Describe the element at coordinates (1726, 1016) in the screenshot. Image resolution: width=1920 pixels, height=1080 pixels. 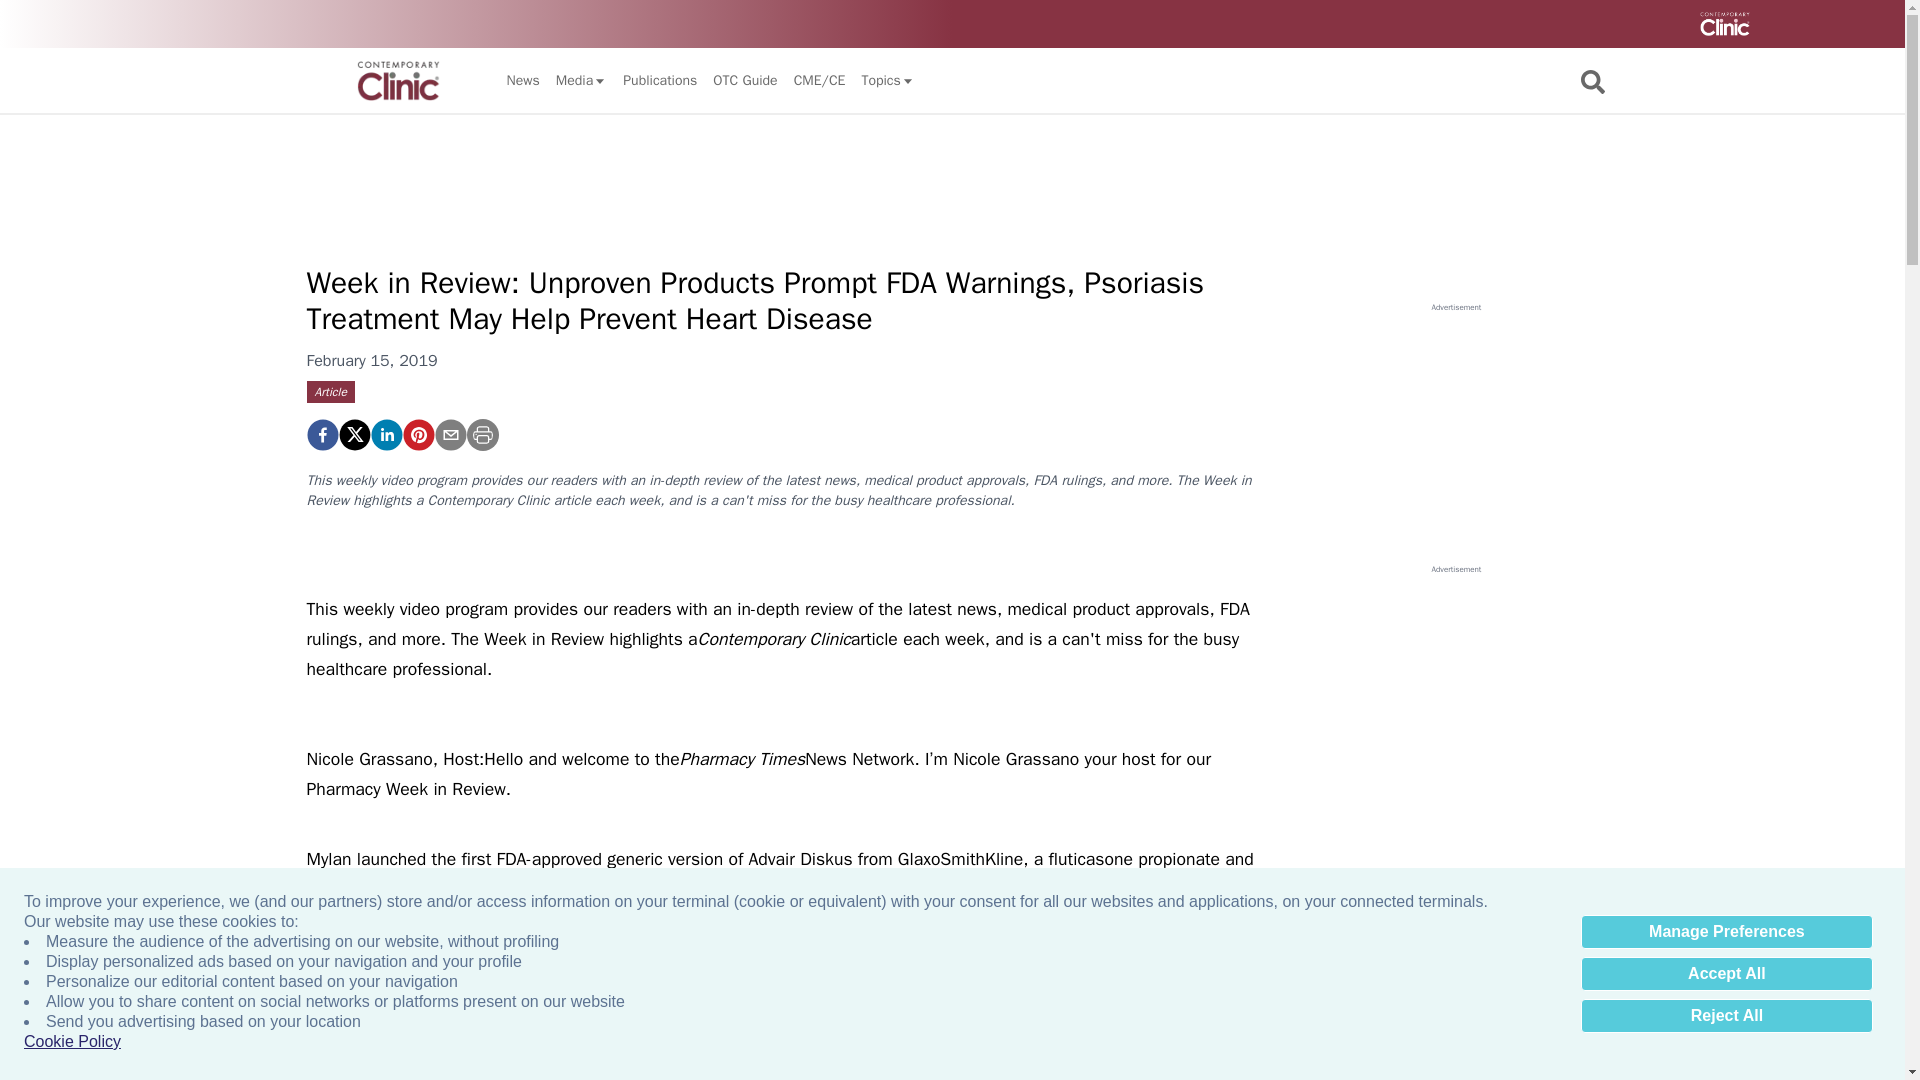
I see `Reject All` at that location.